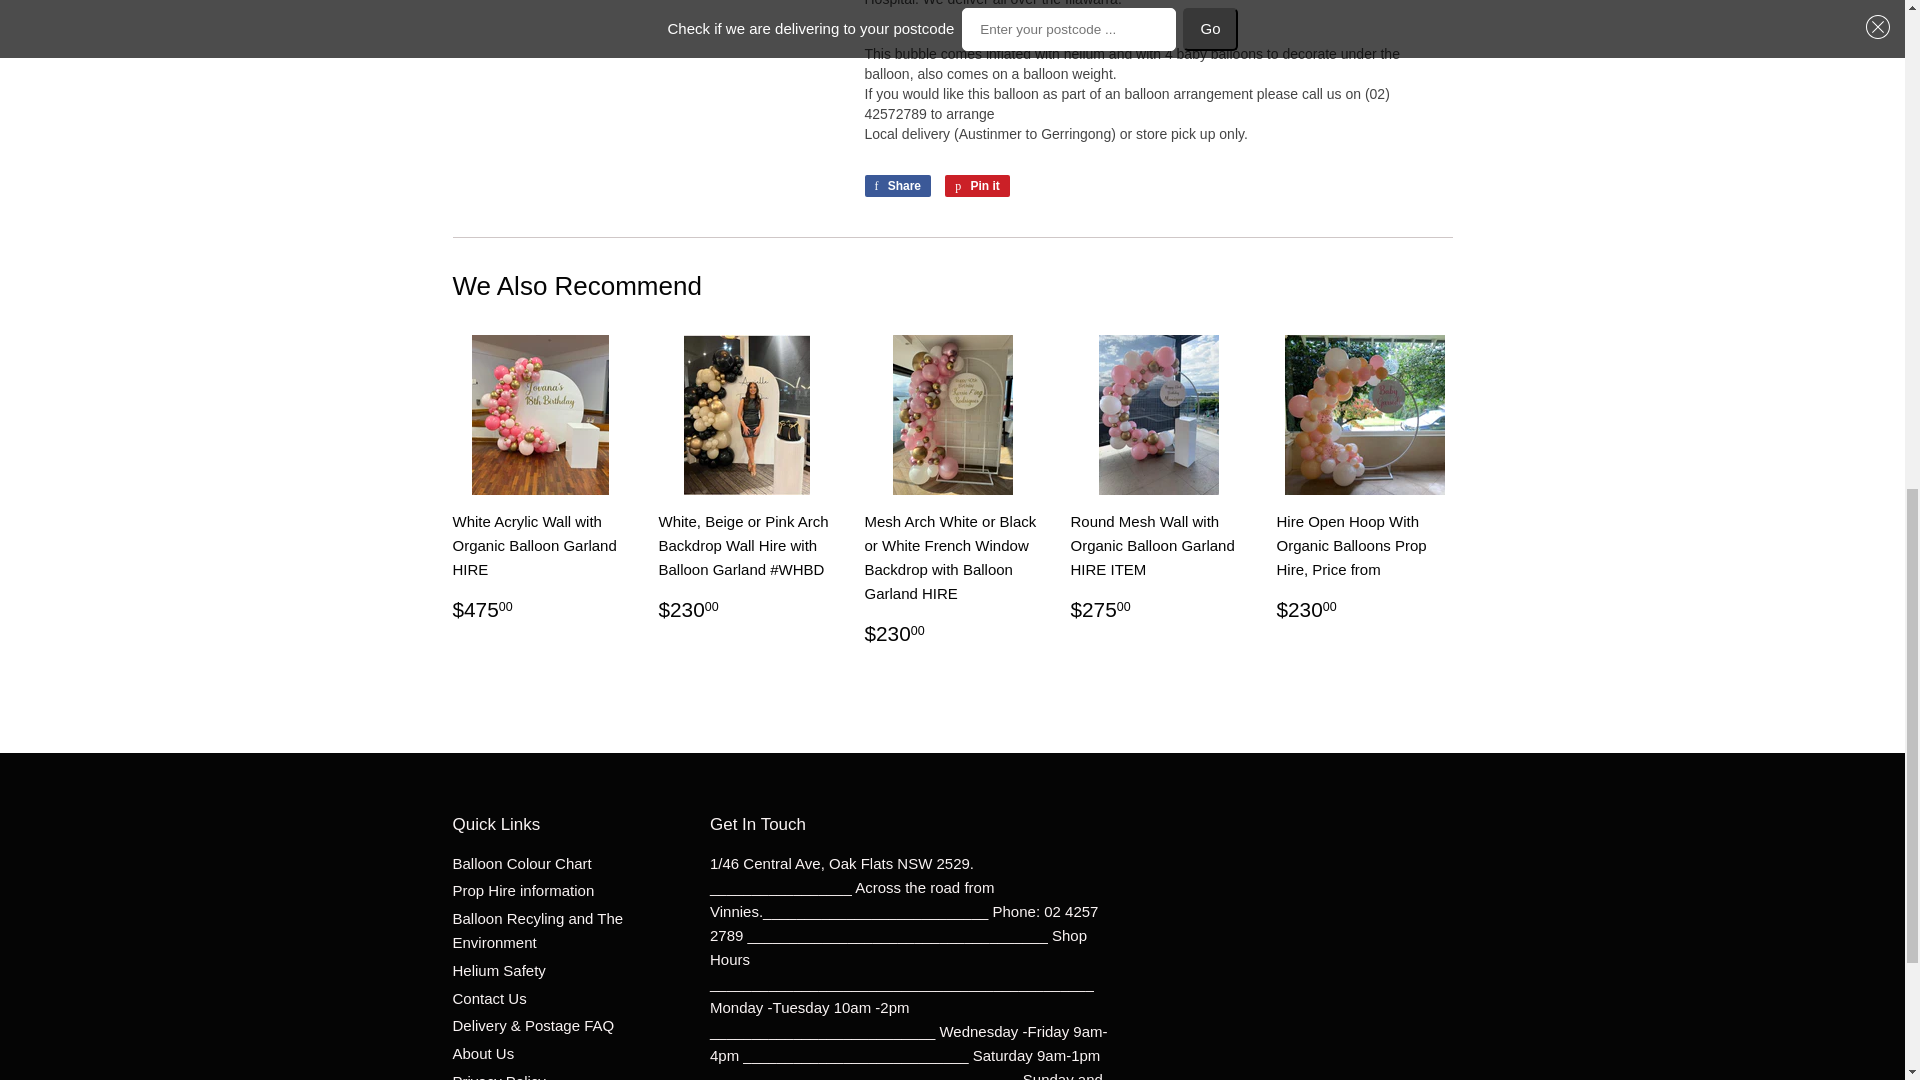  Describe the element at coordinates (898, 185) in the screenshot. I see `Share` at that location.